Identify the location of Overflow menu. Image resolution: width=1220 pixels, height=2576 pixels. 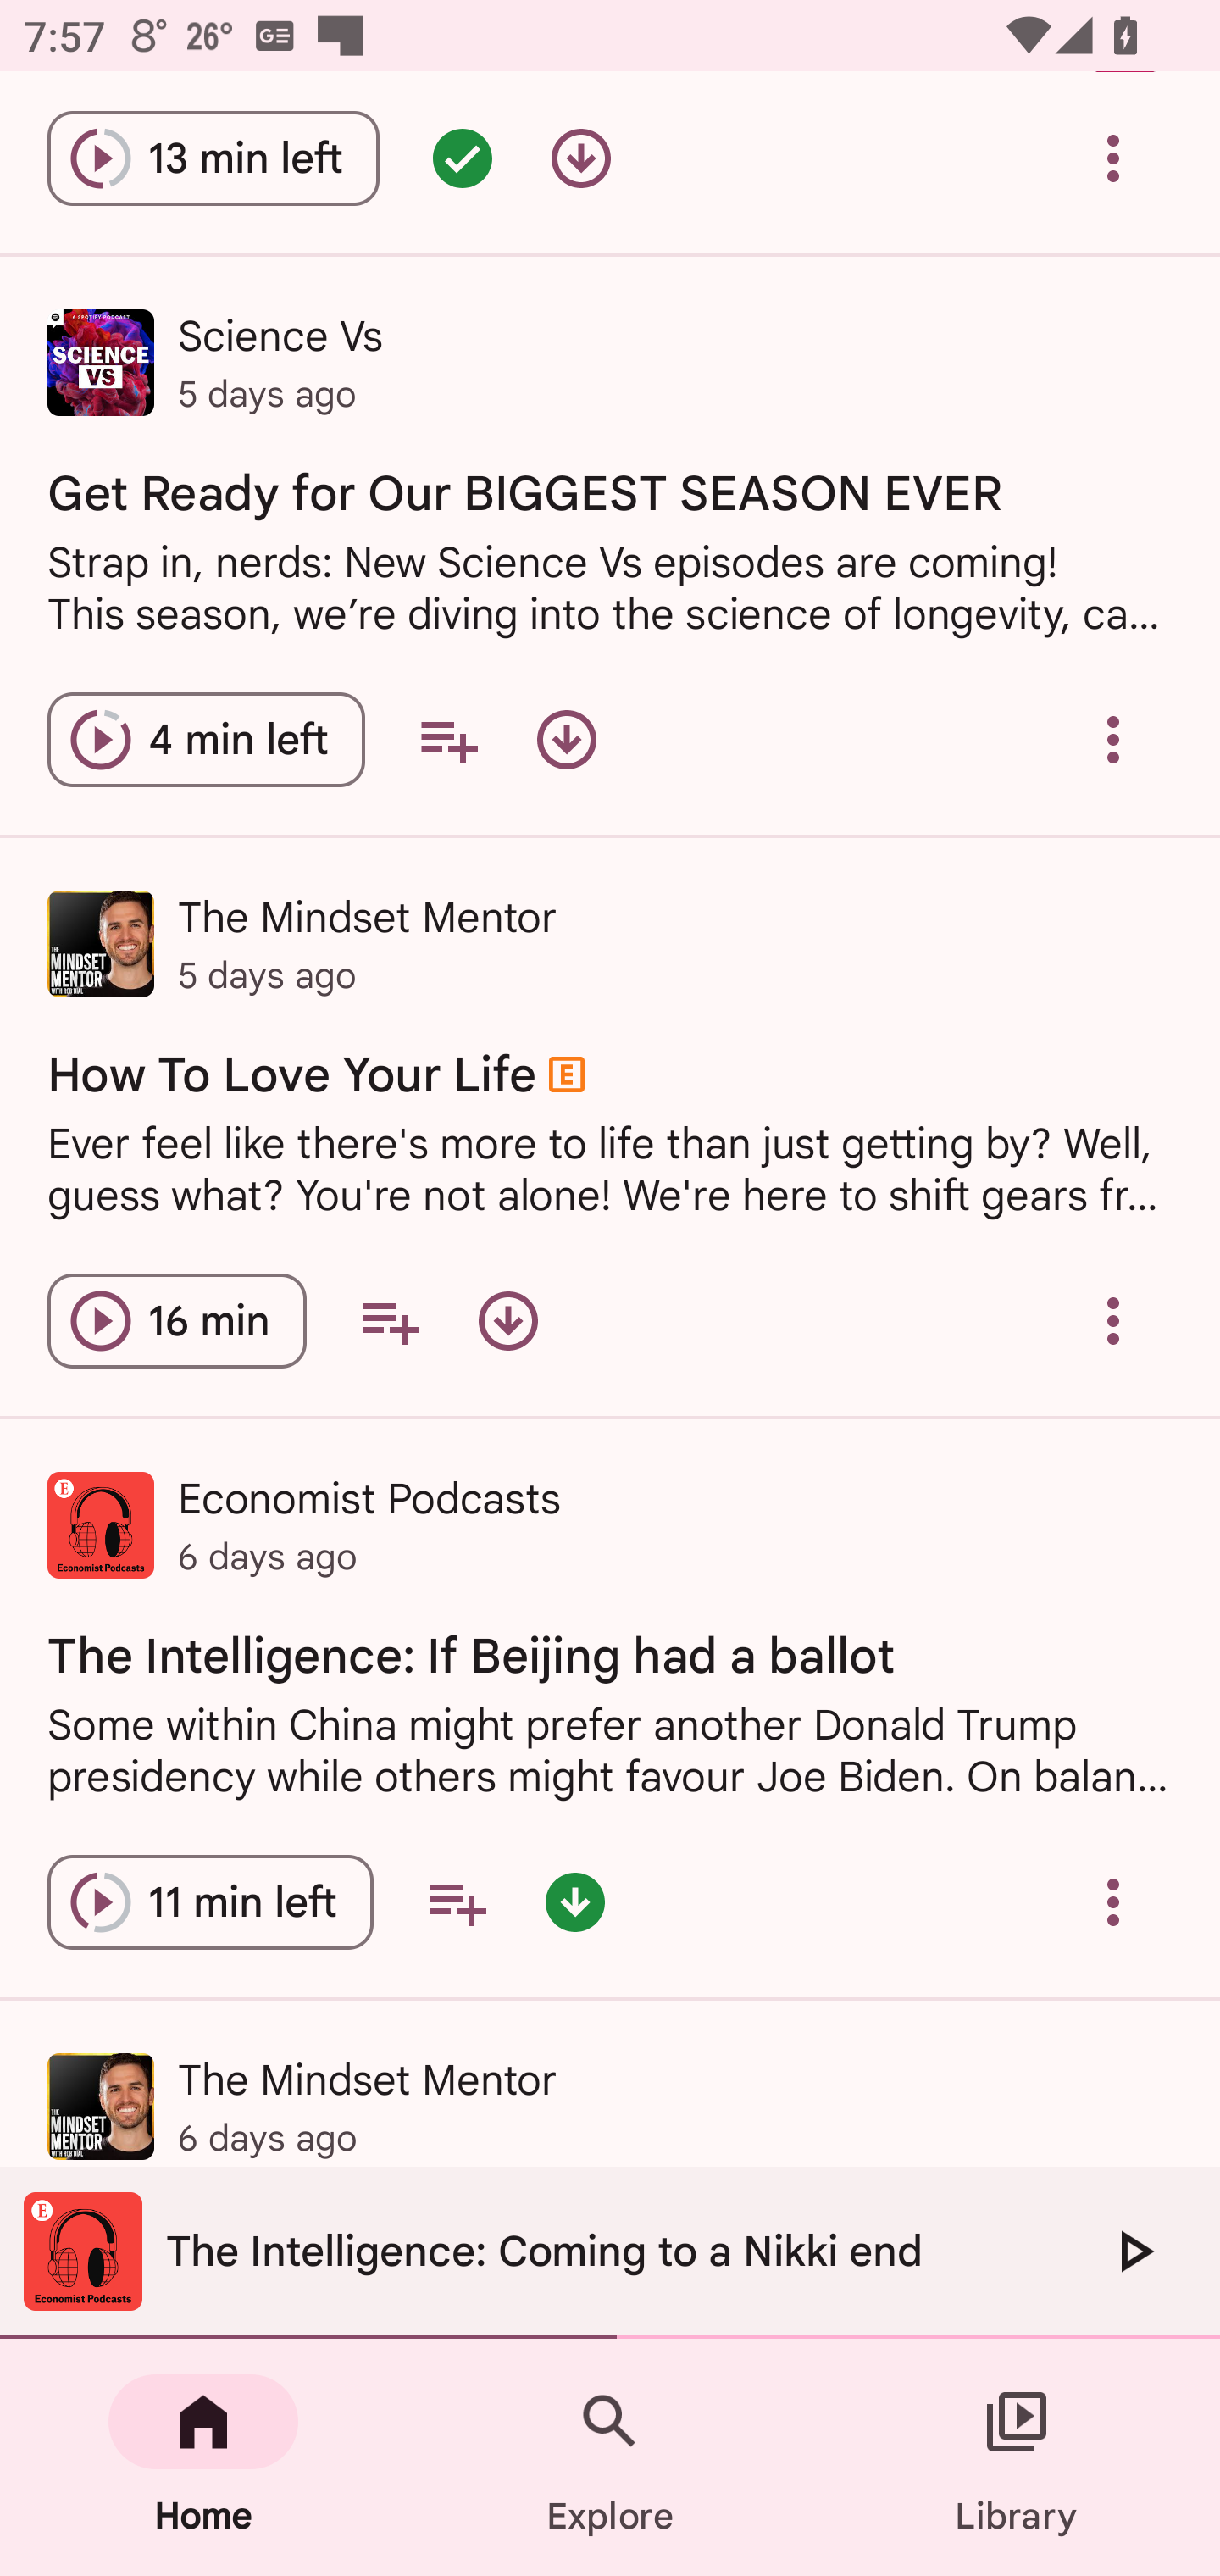
(1113, 158).